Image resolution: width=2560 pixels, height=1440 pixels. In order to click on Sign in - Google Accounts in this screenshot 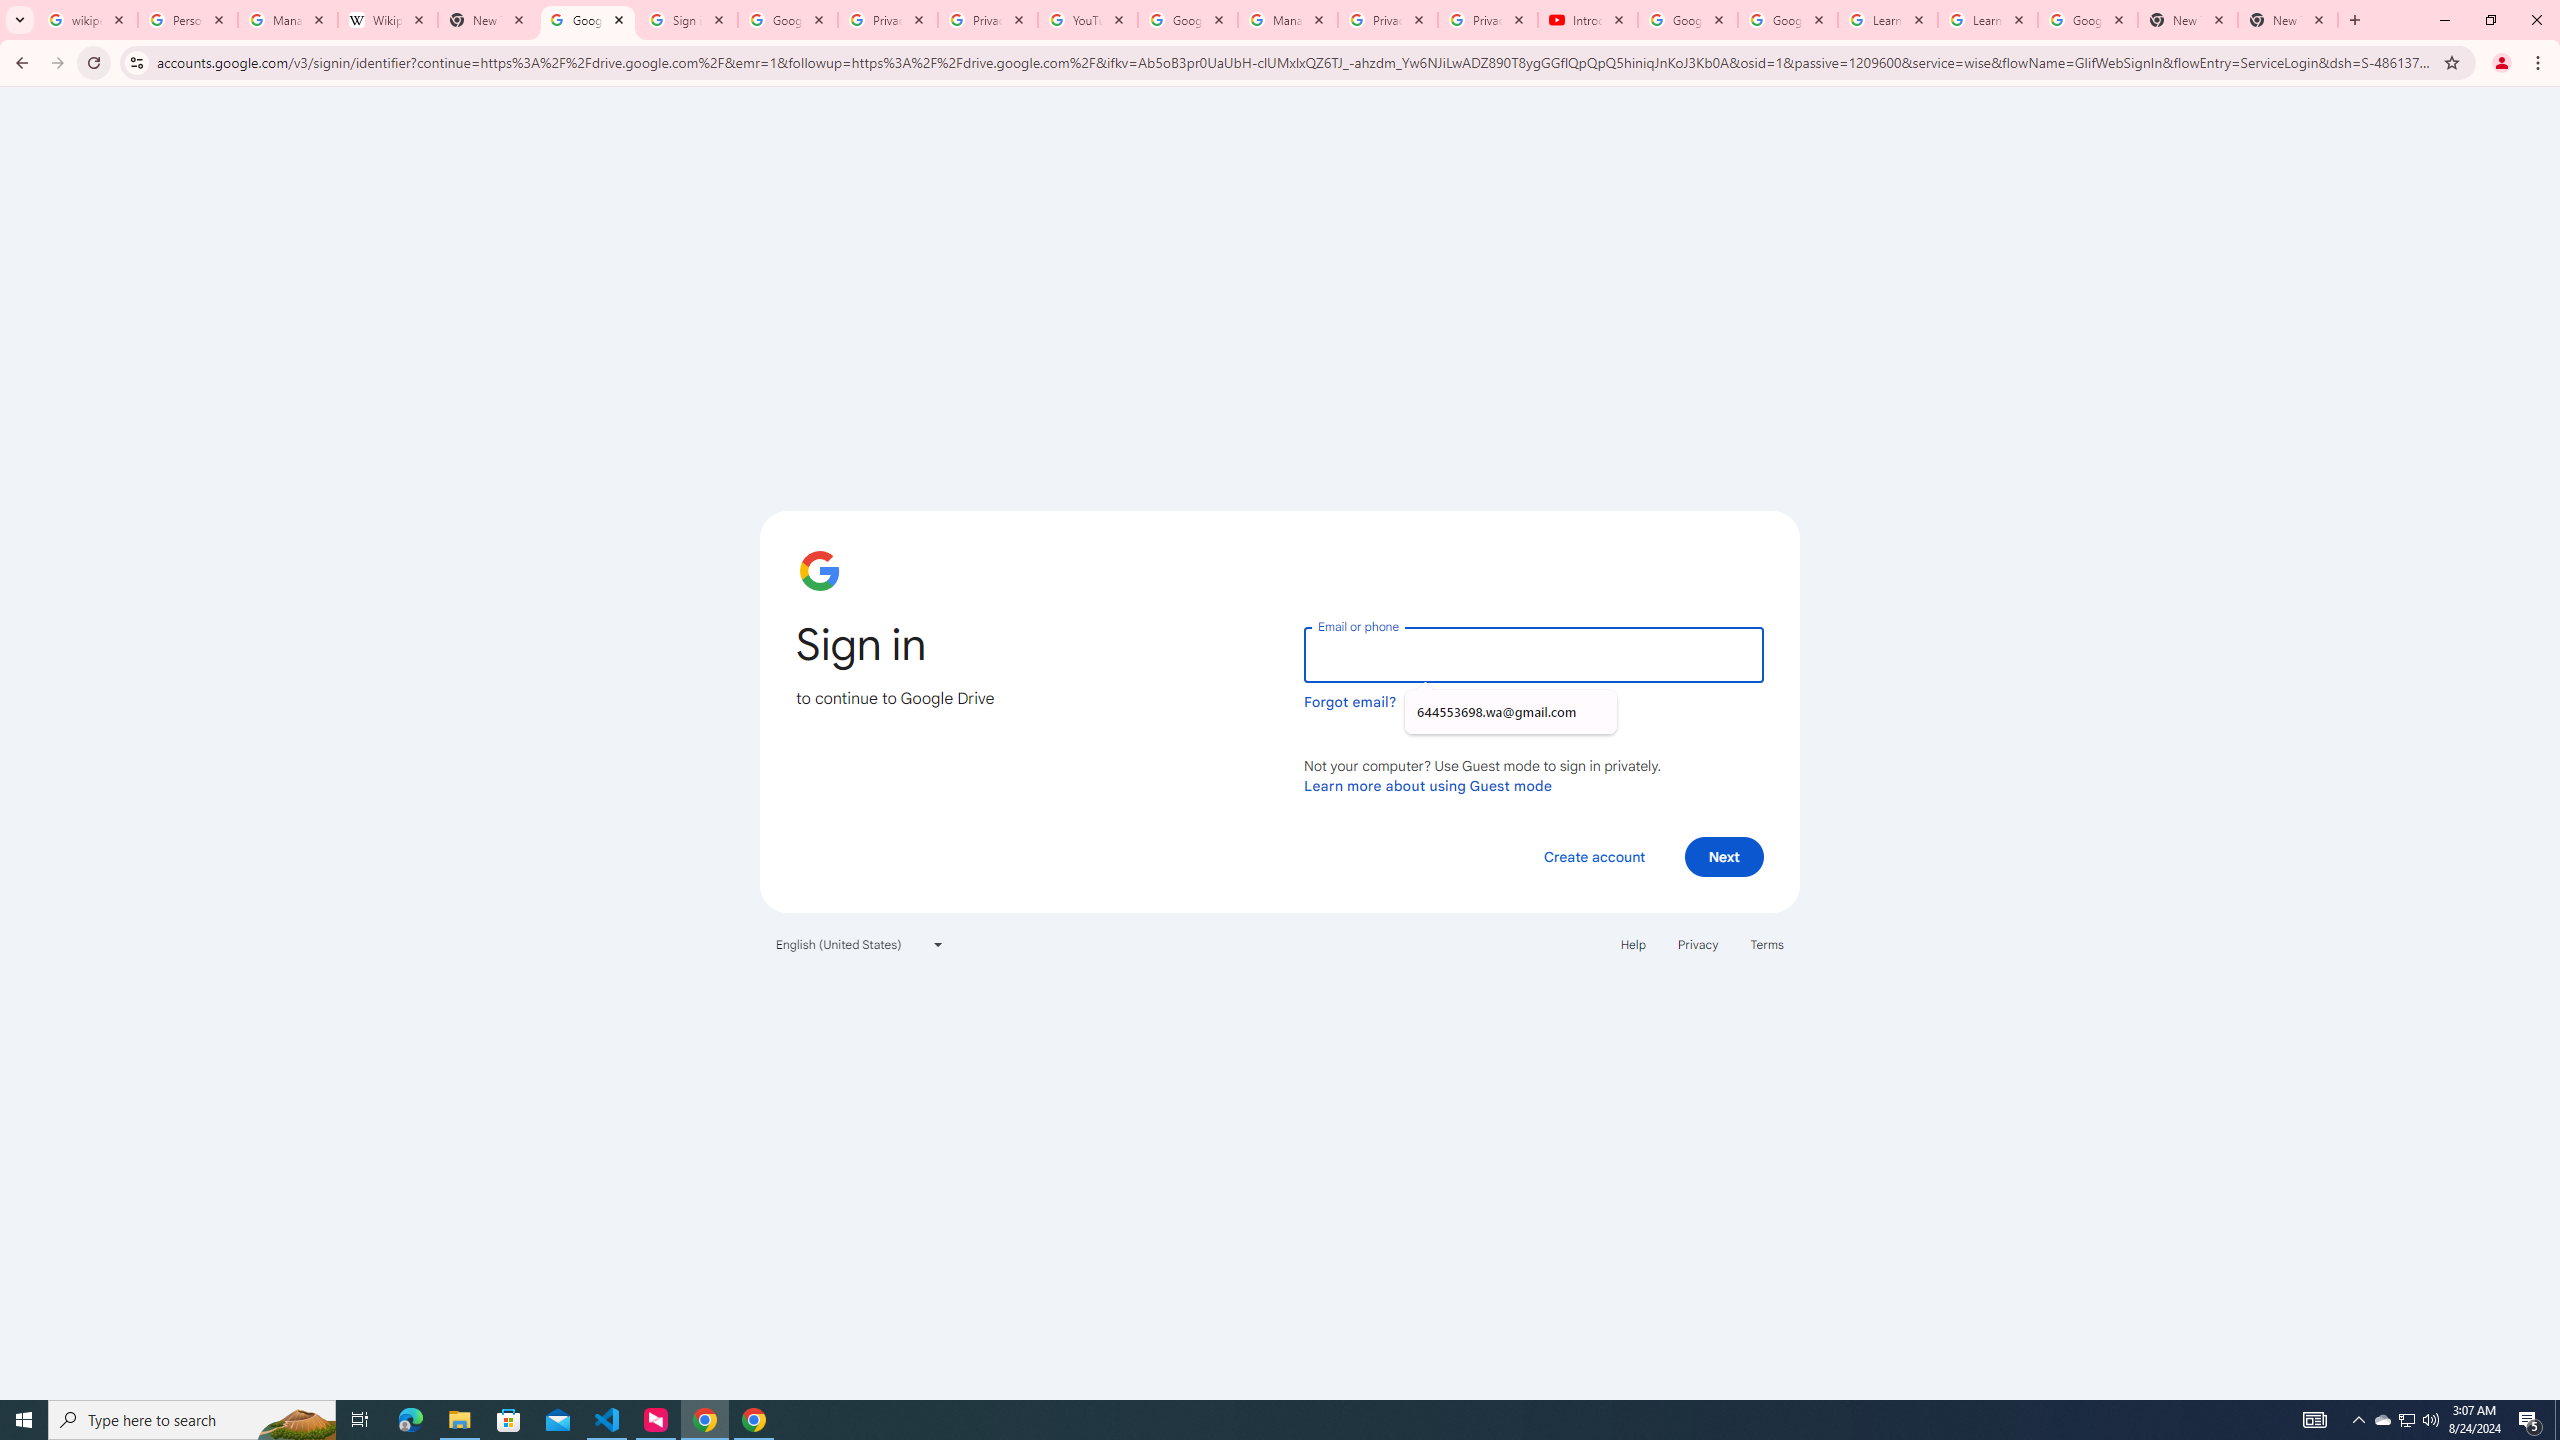, I will do `click(688, 20)`.